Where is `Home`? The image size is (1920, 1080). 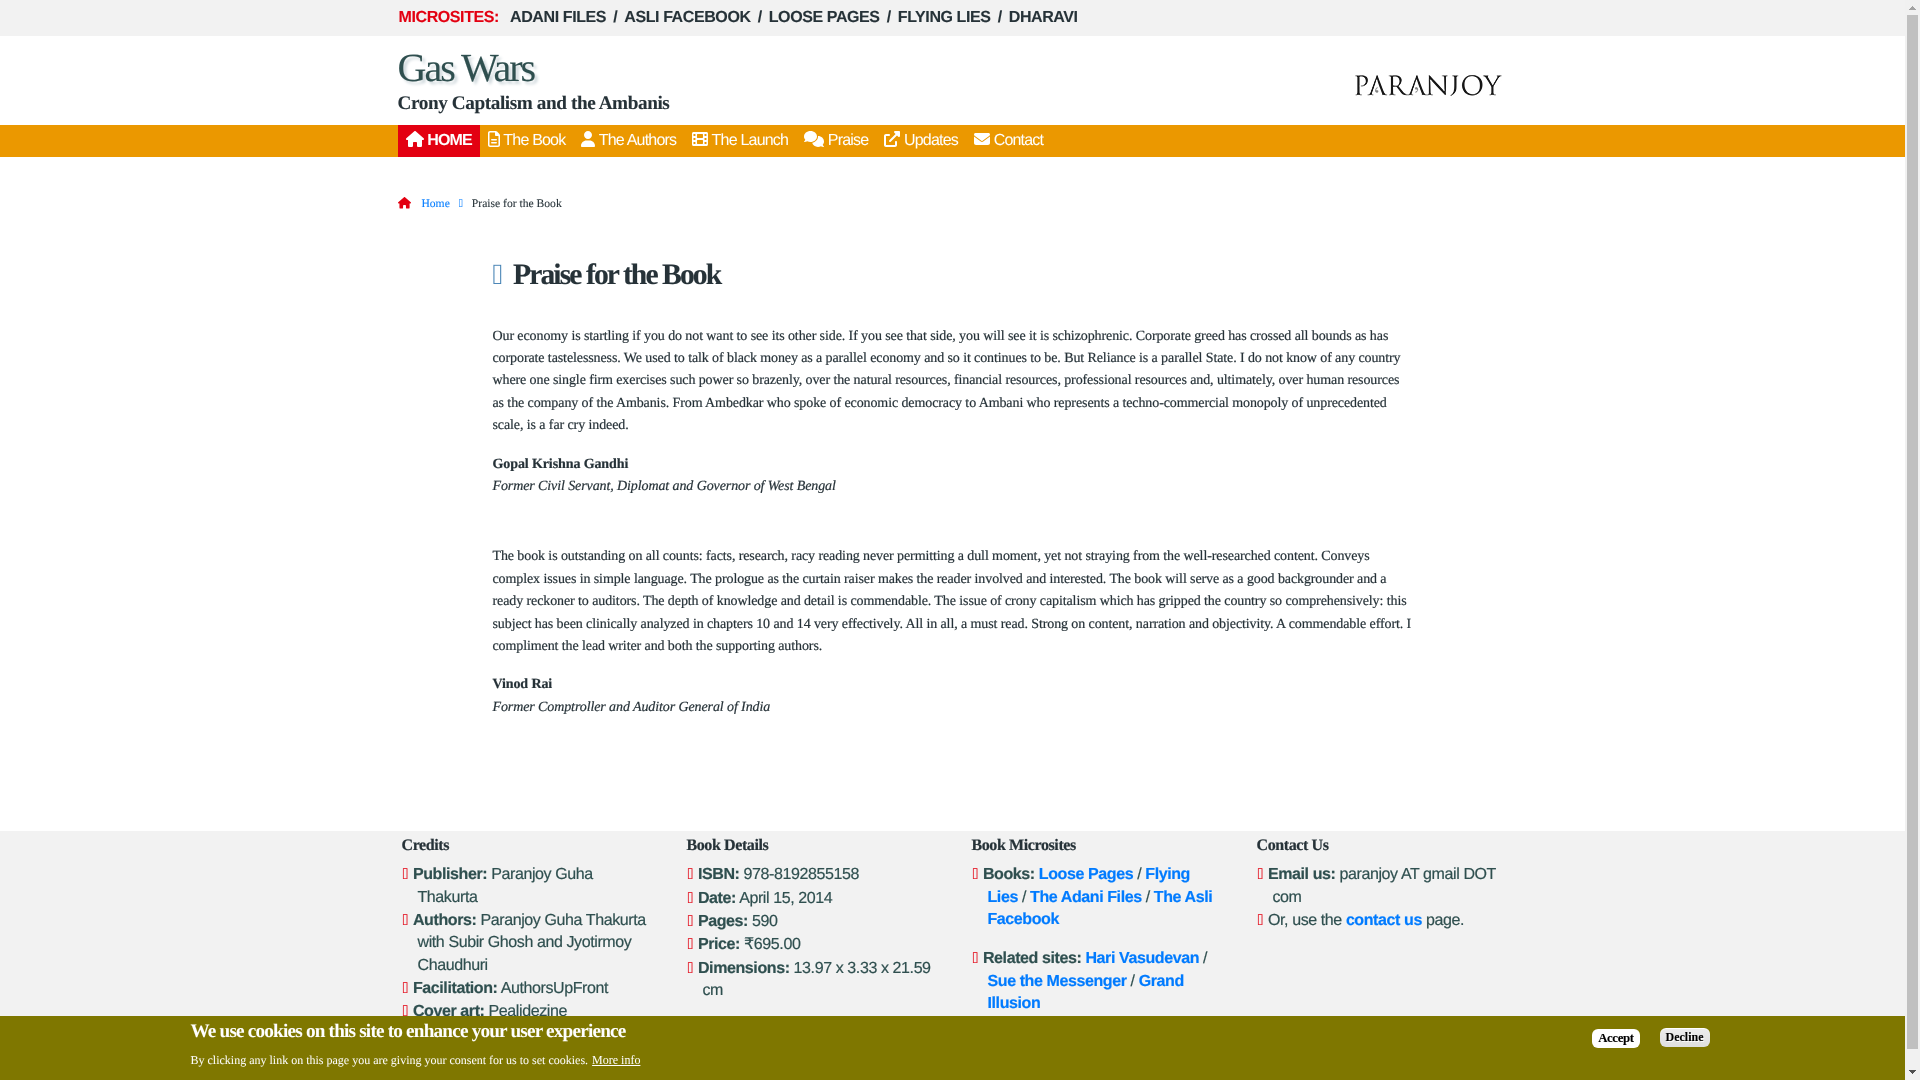 Home is located at coordinates (434, 202).